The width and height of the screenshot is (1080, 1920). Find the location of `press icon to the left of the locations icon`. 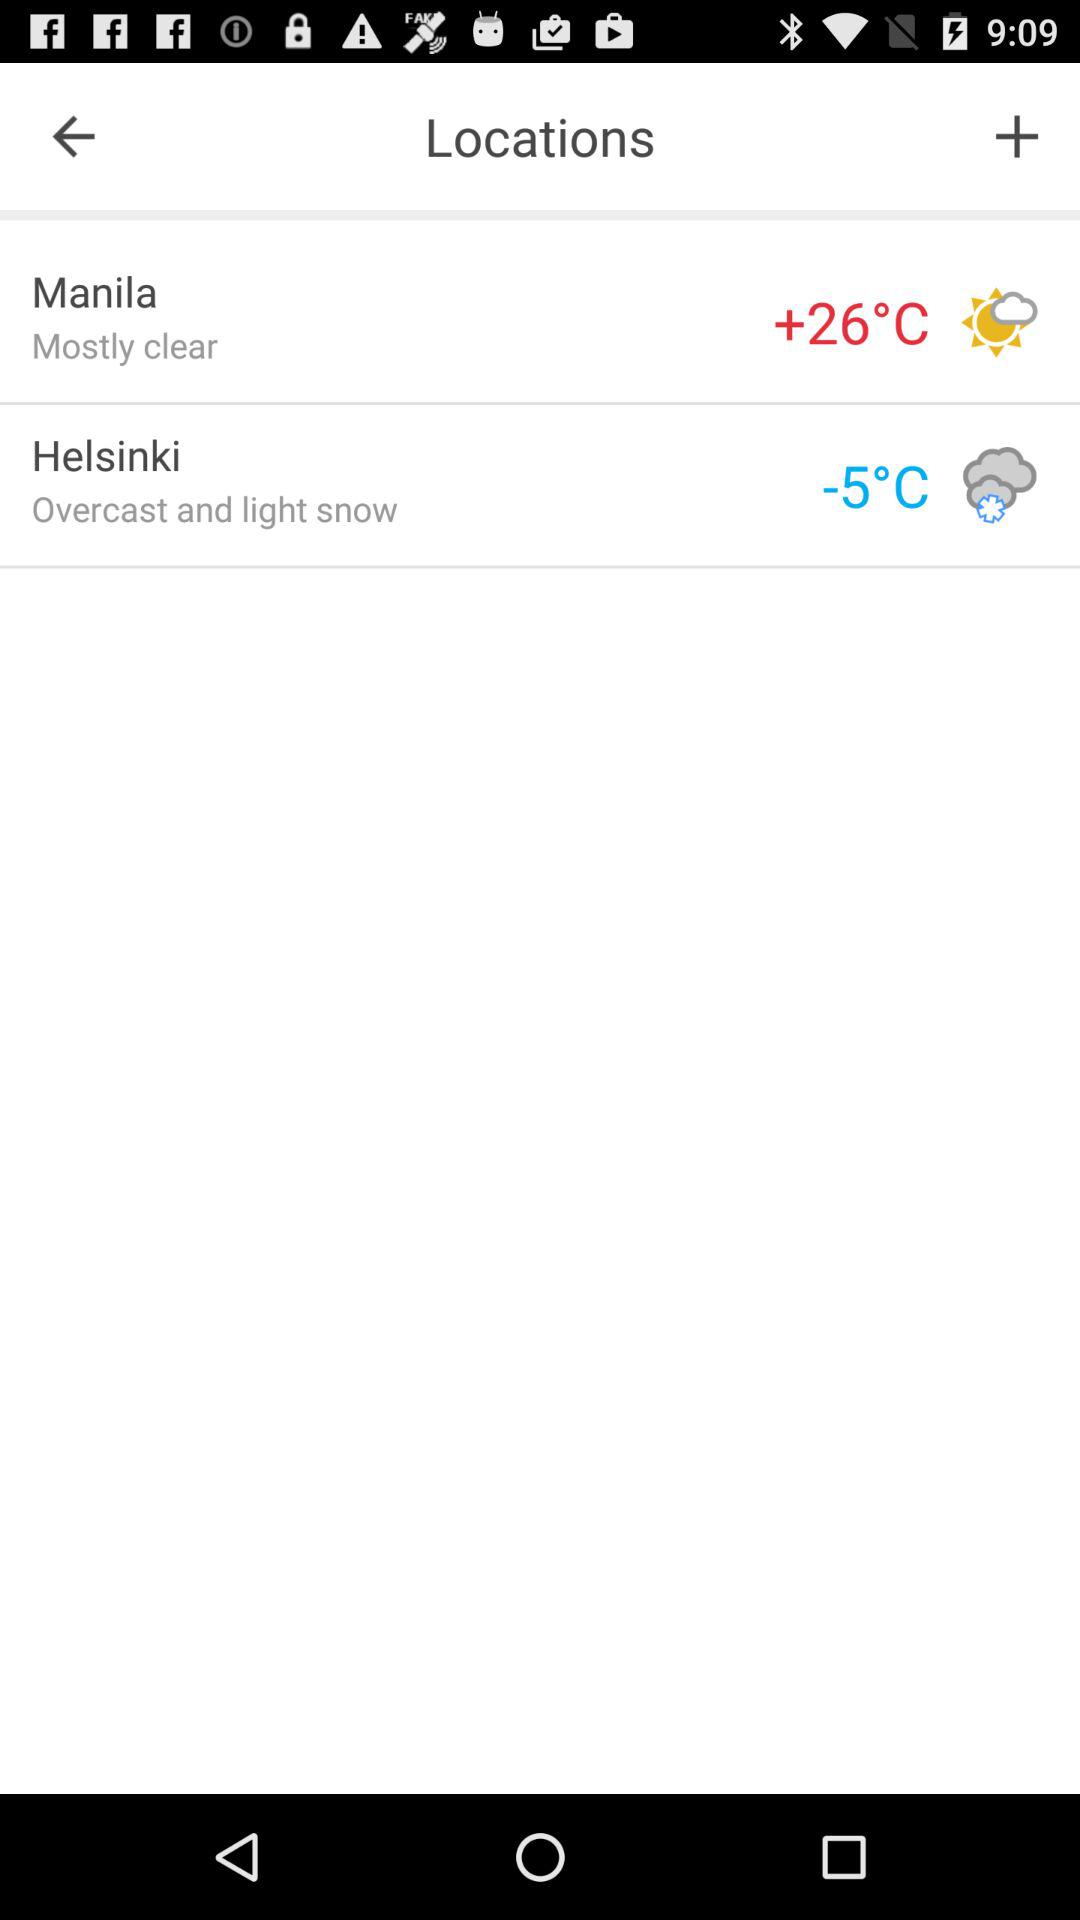

press icon to the left of the locations icon is located at coordinates (73, 136).